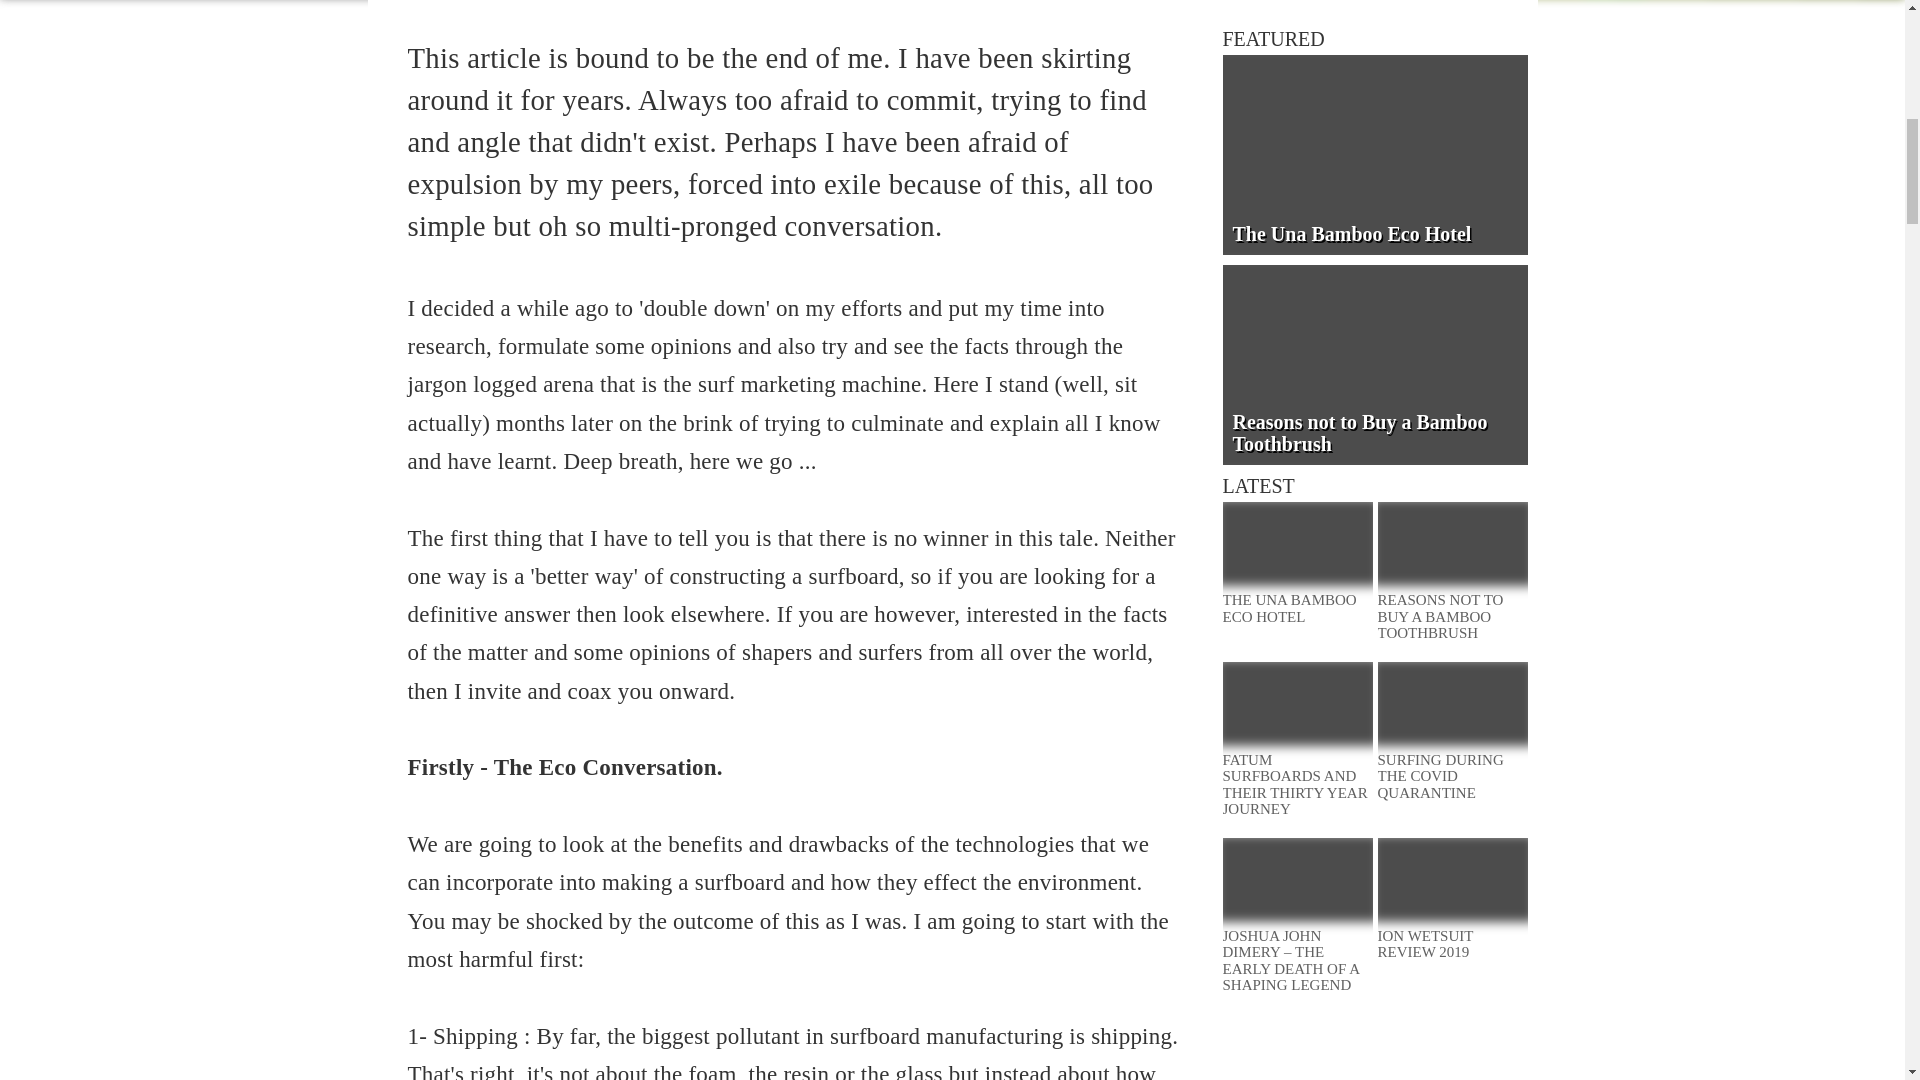 The width and height of the screenshot is (1920, 1080). Describe the element at coordinates (1296, 784) in the screenshot. I see `FATUM SURFBOARDS AND THEIR THIRTY YEAR JOURNEY` at that location.